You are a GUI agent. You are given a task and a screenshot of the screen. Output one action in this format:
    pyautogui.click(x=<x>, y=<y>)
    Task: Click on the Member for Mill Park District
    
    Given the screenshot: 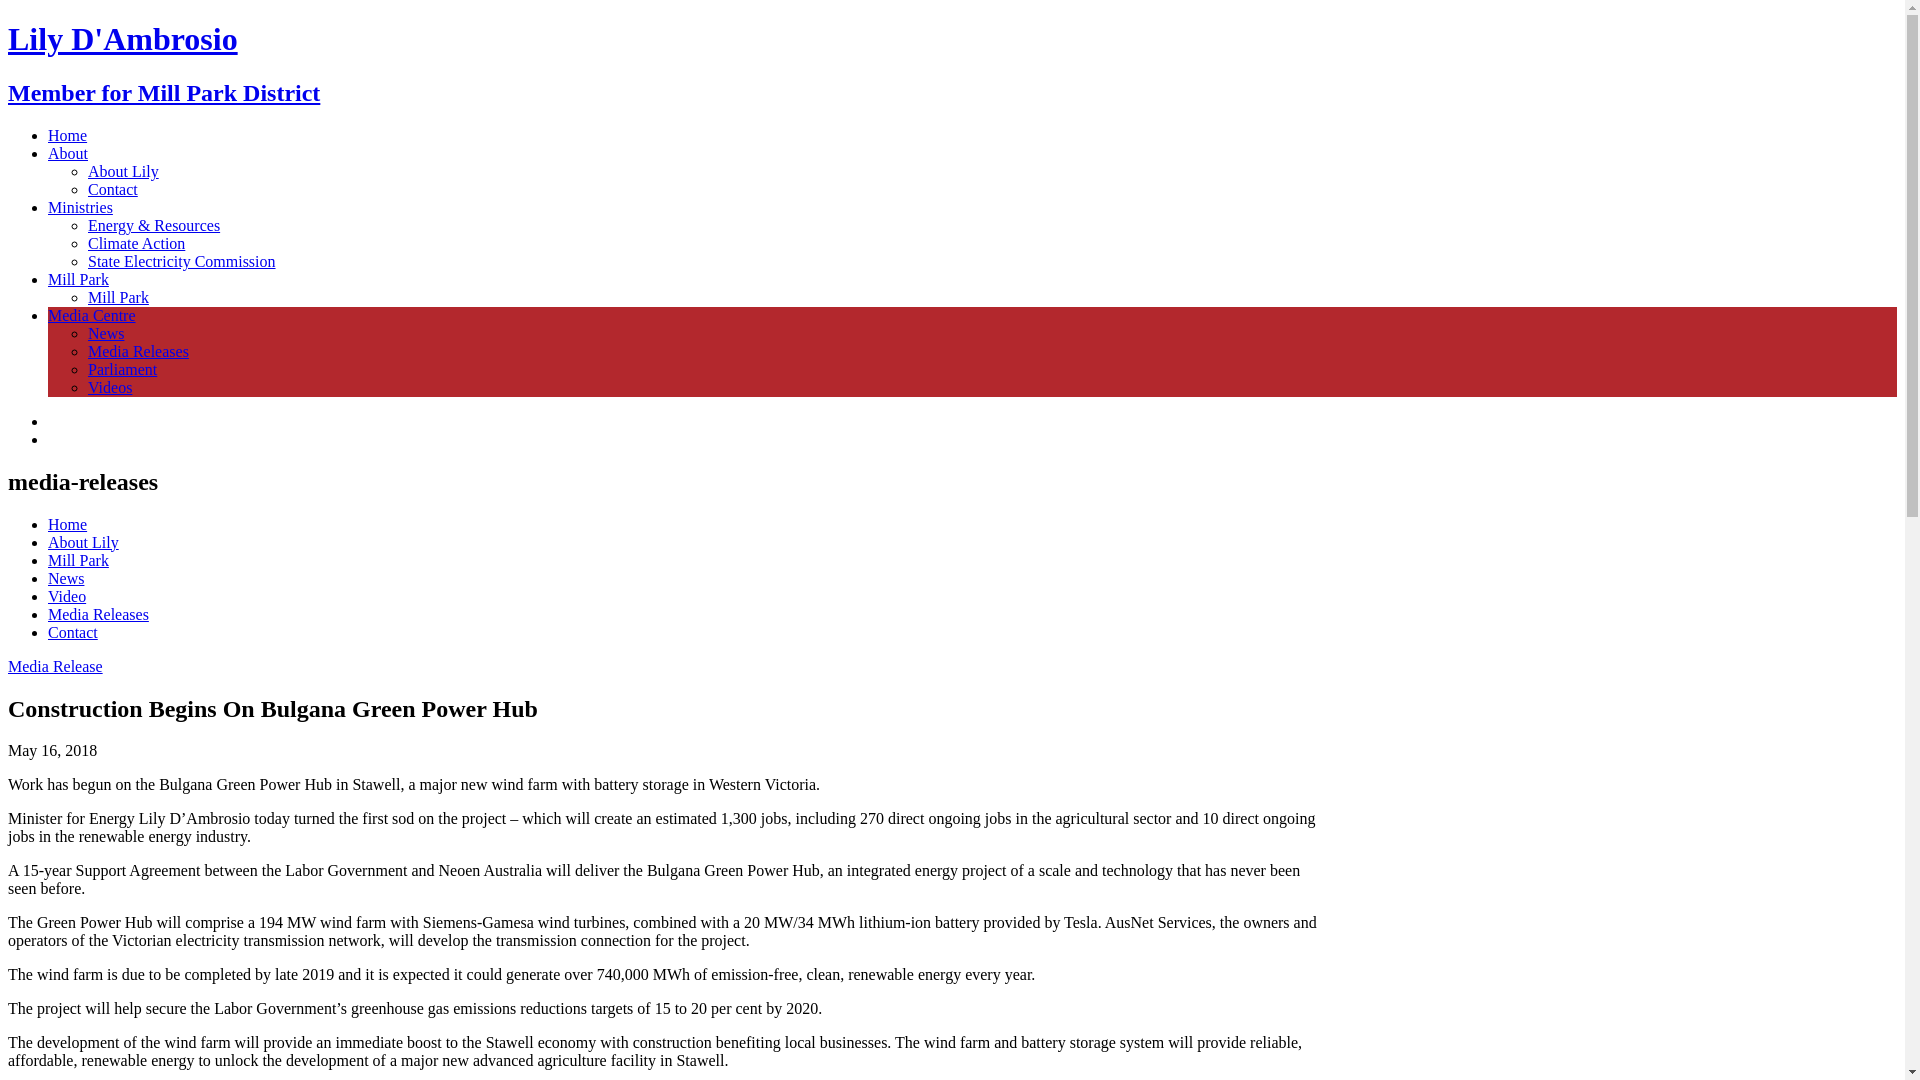 What is the action you would take?
    pyautogui.click(x=164, y=93)
    